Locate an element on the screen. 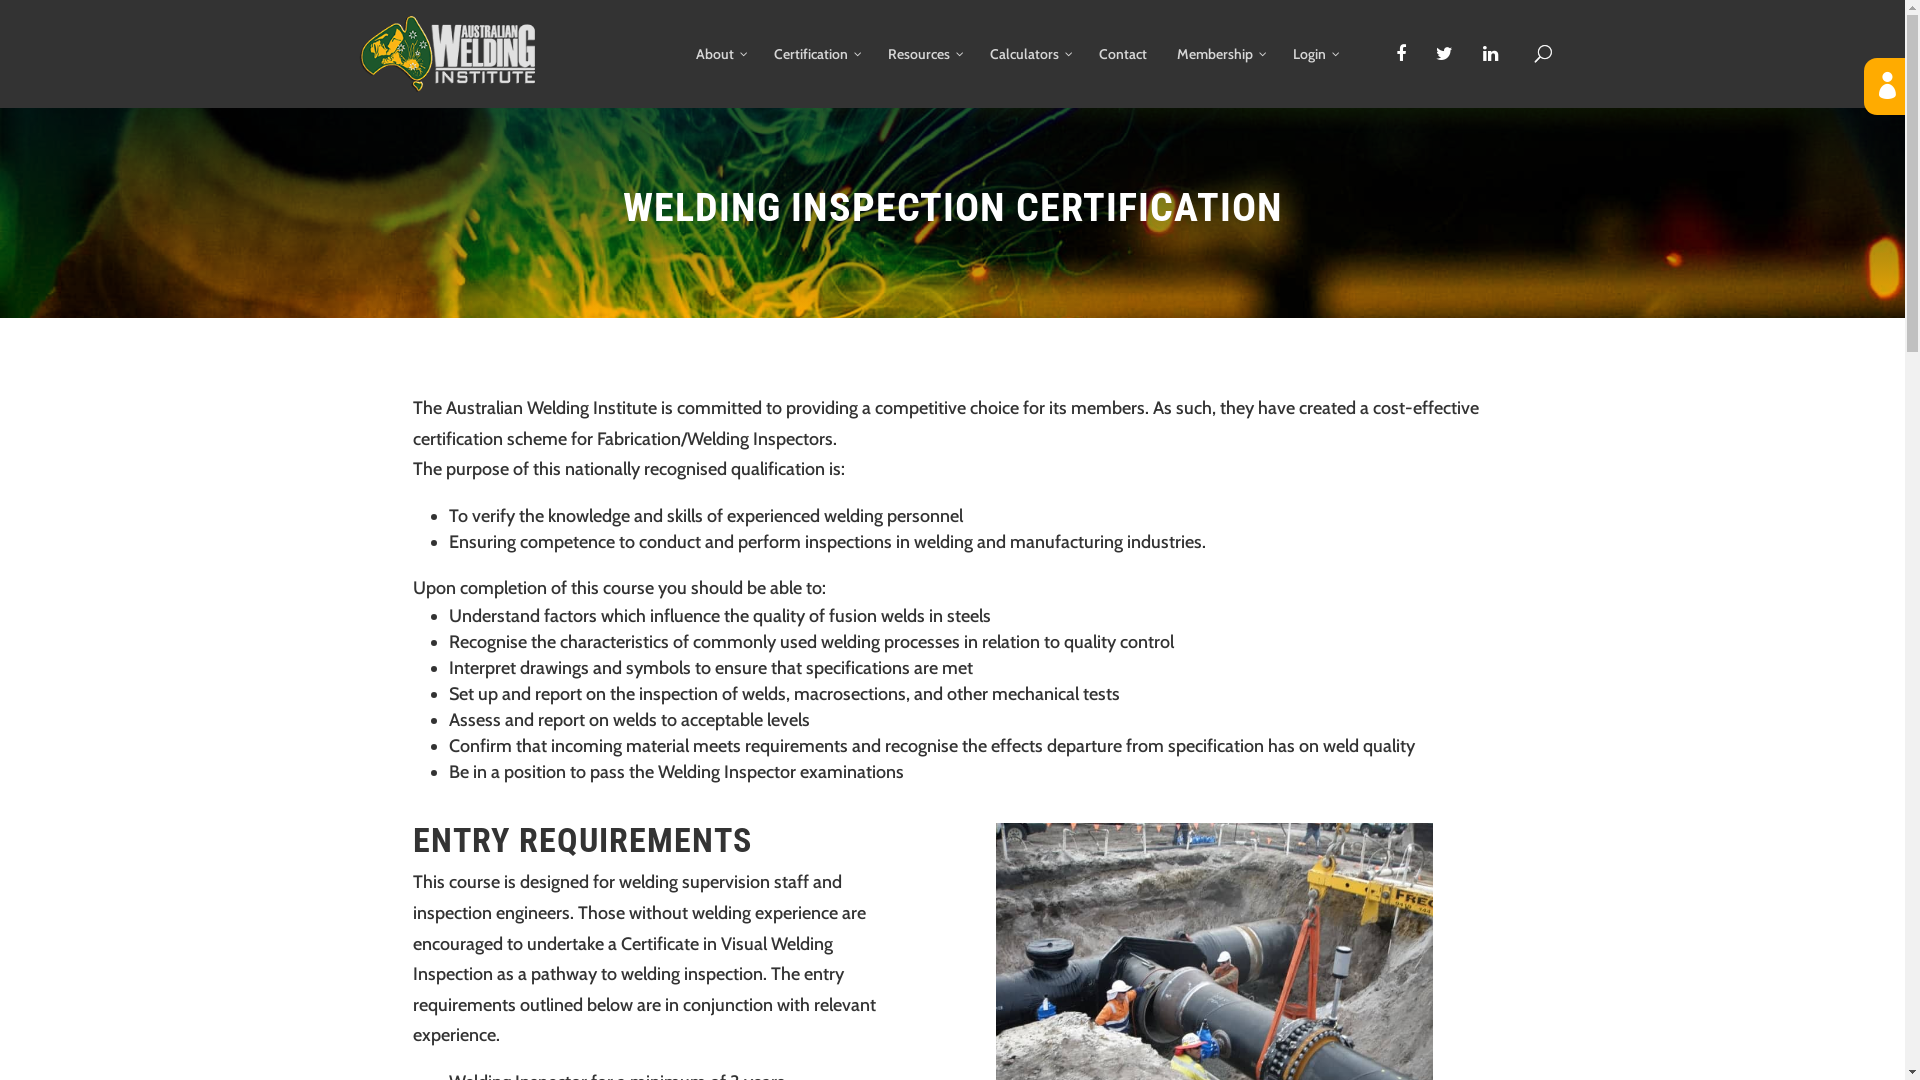  Membership is located at coordinates (1220, 76).